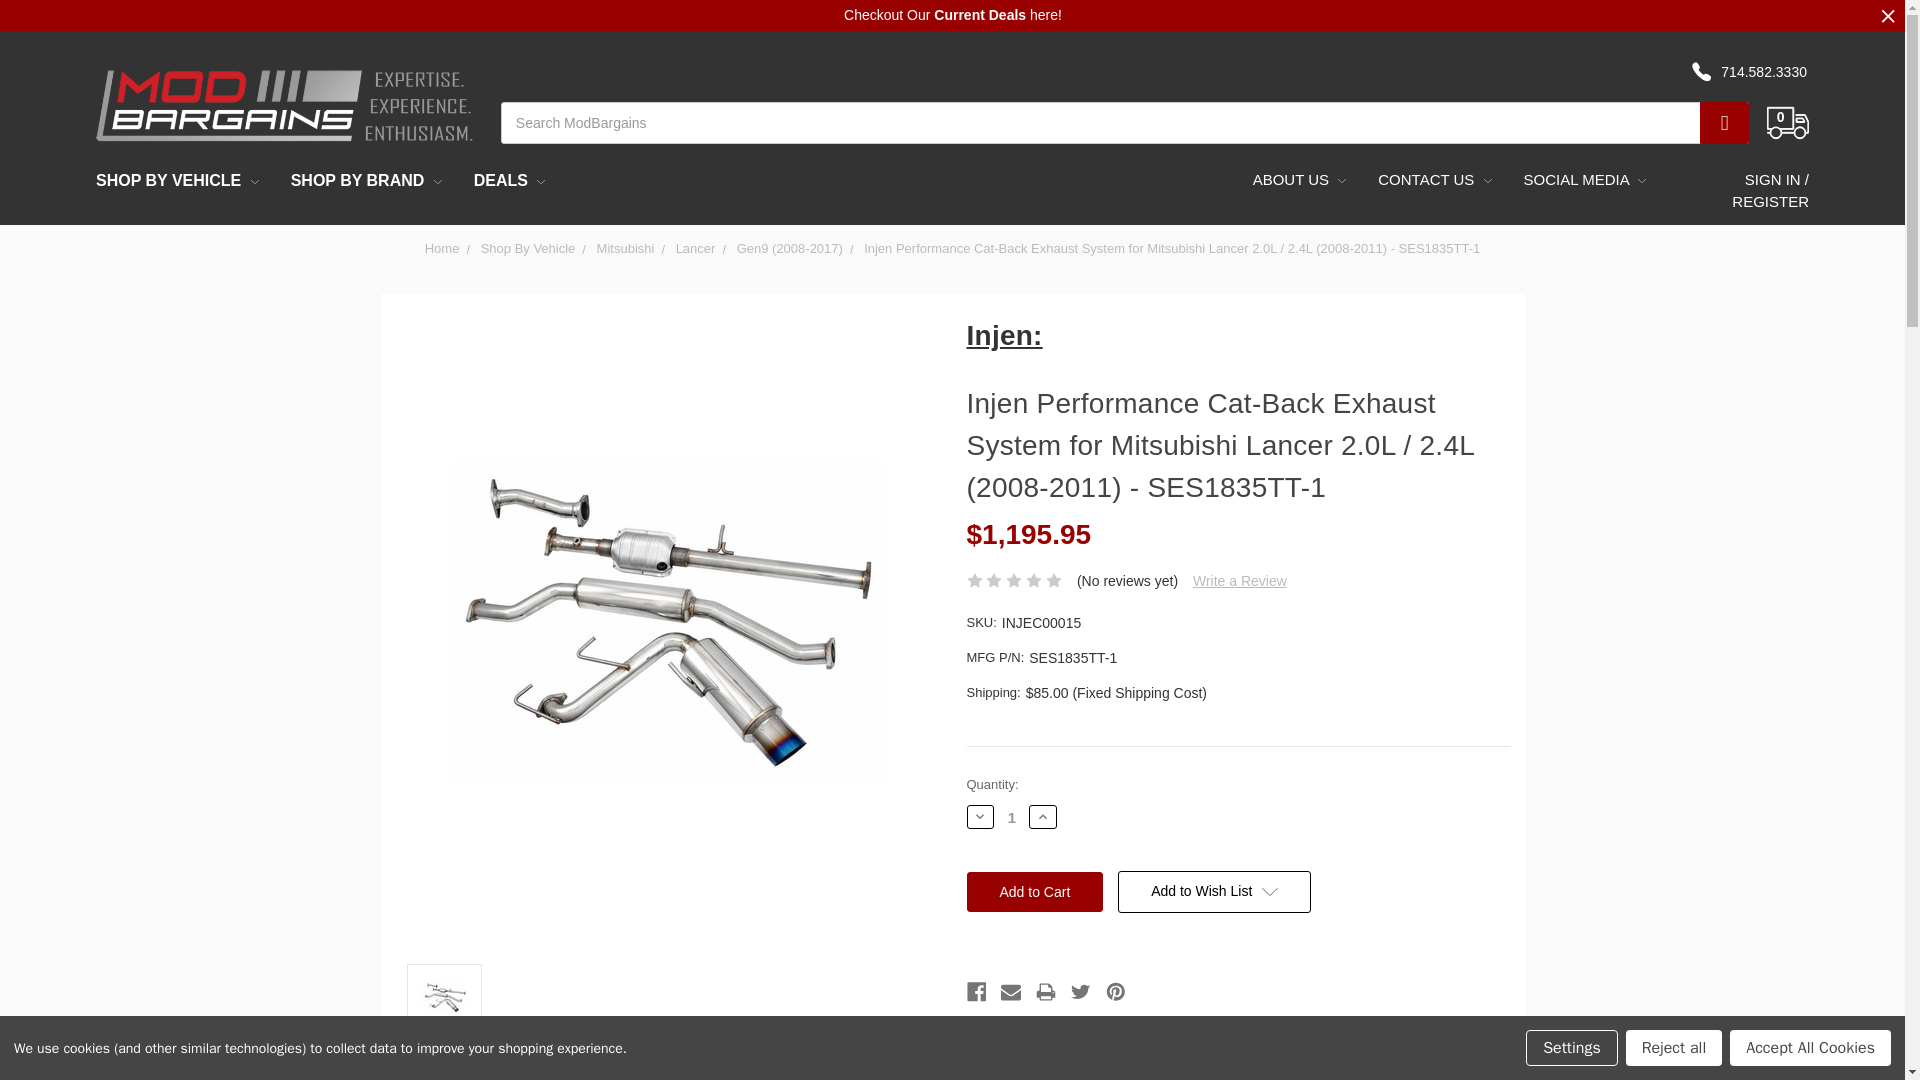  Describe the element at coordinates (1012, 817) in the screenshot. I see `1` at that location.